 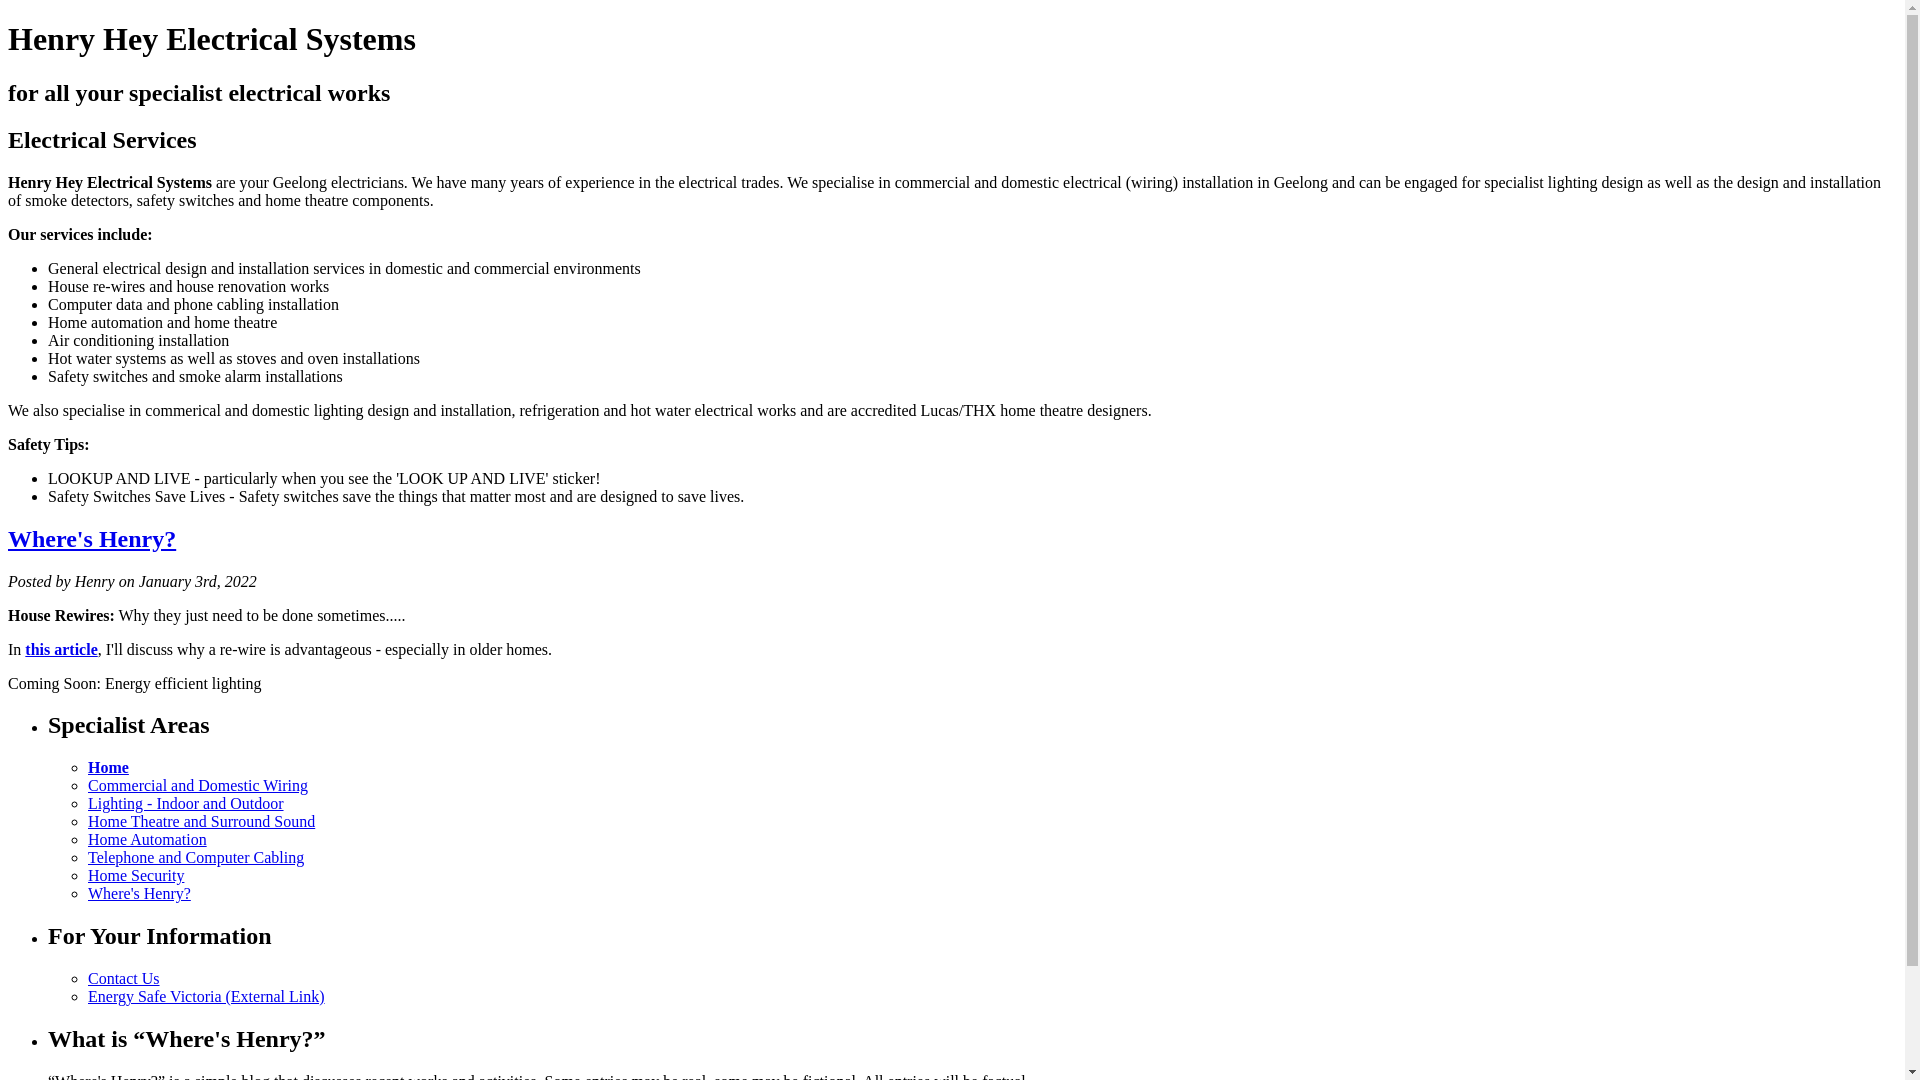 I want to click on Contact Us, so click(x=124, y=978).